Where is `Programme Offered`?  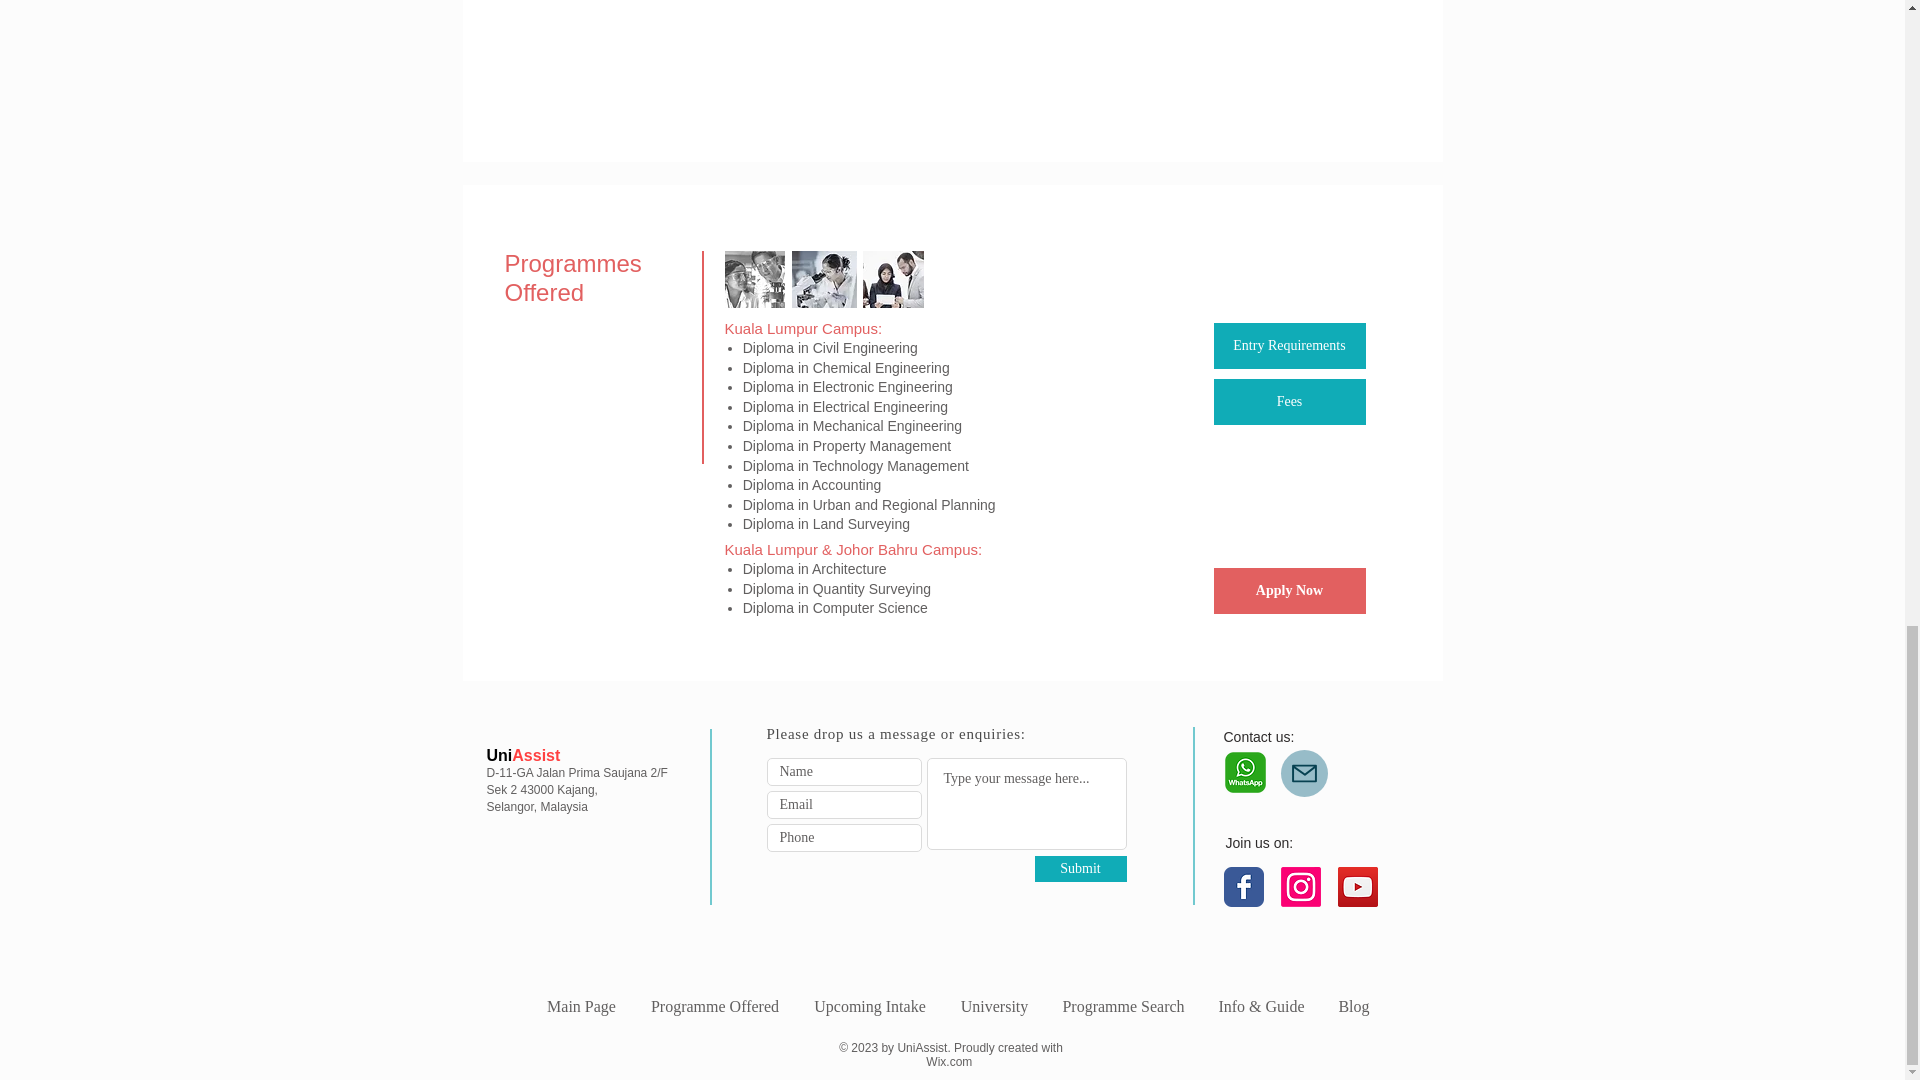
Programme Offered is located at coordinates (714, 1006).